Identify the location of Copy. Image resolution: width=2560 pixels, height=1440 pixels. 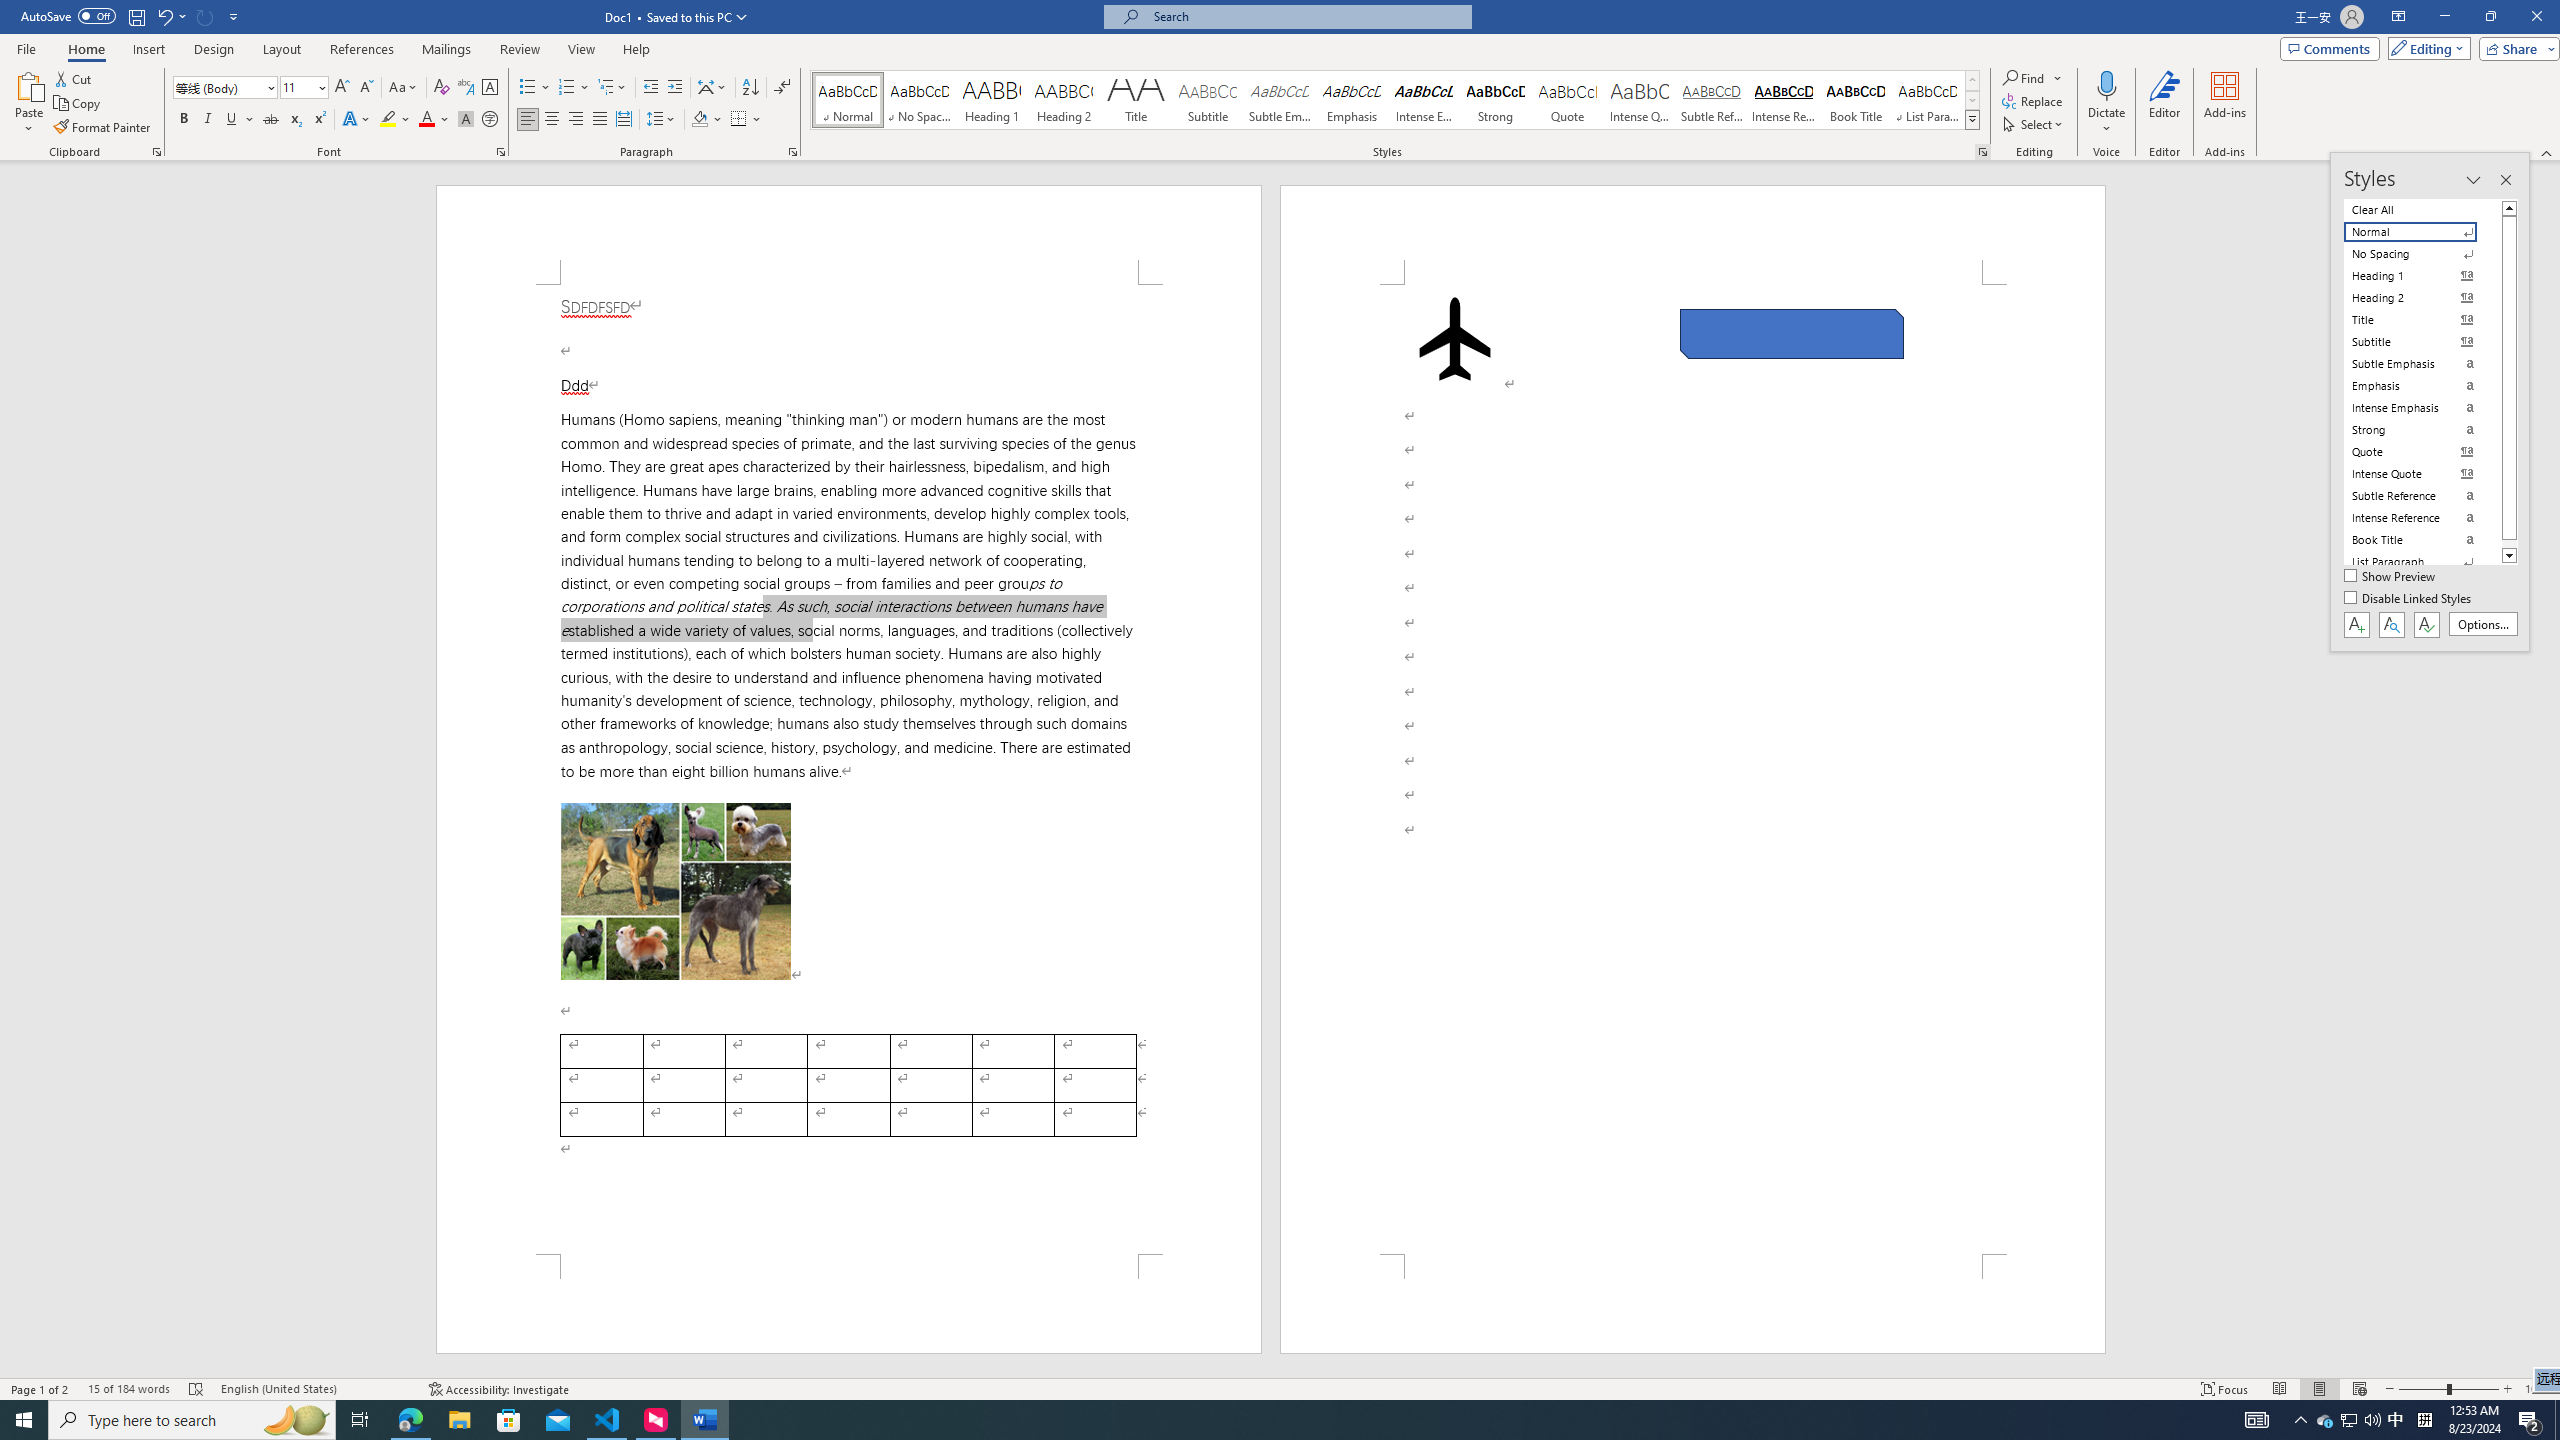
(79, 104).